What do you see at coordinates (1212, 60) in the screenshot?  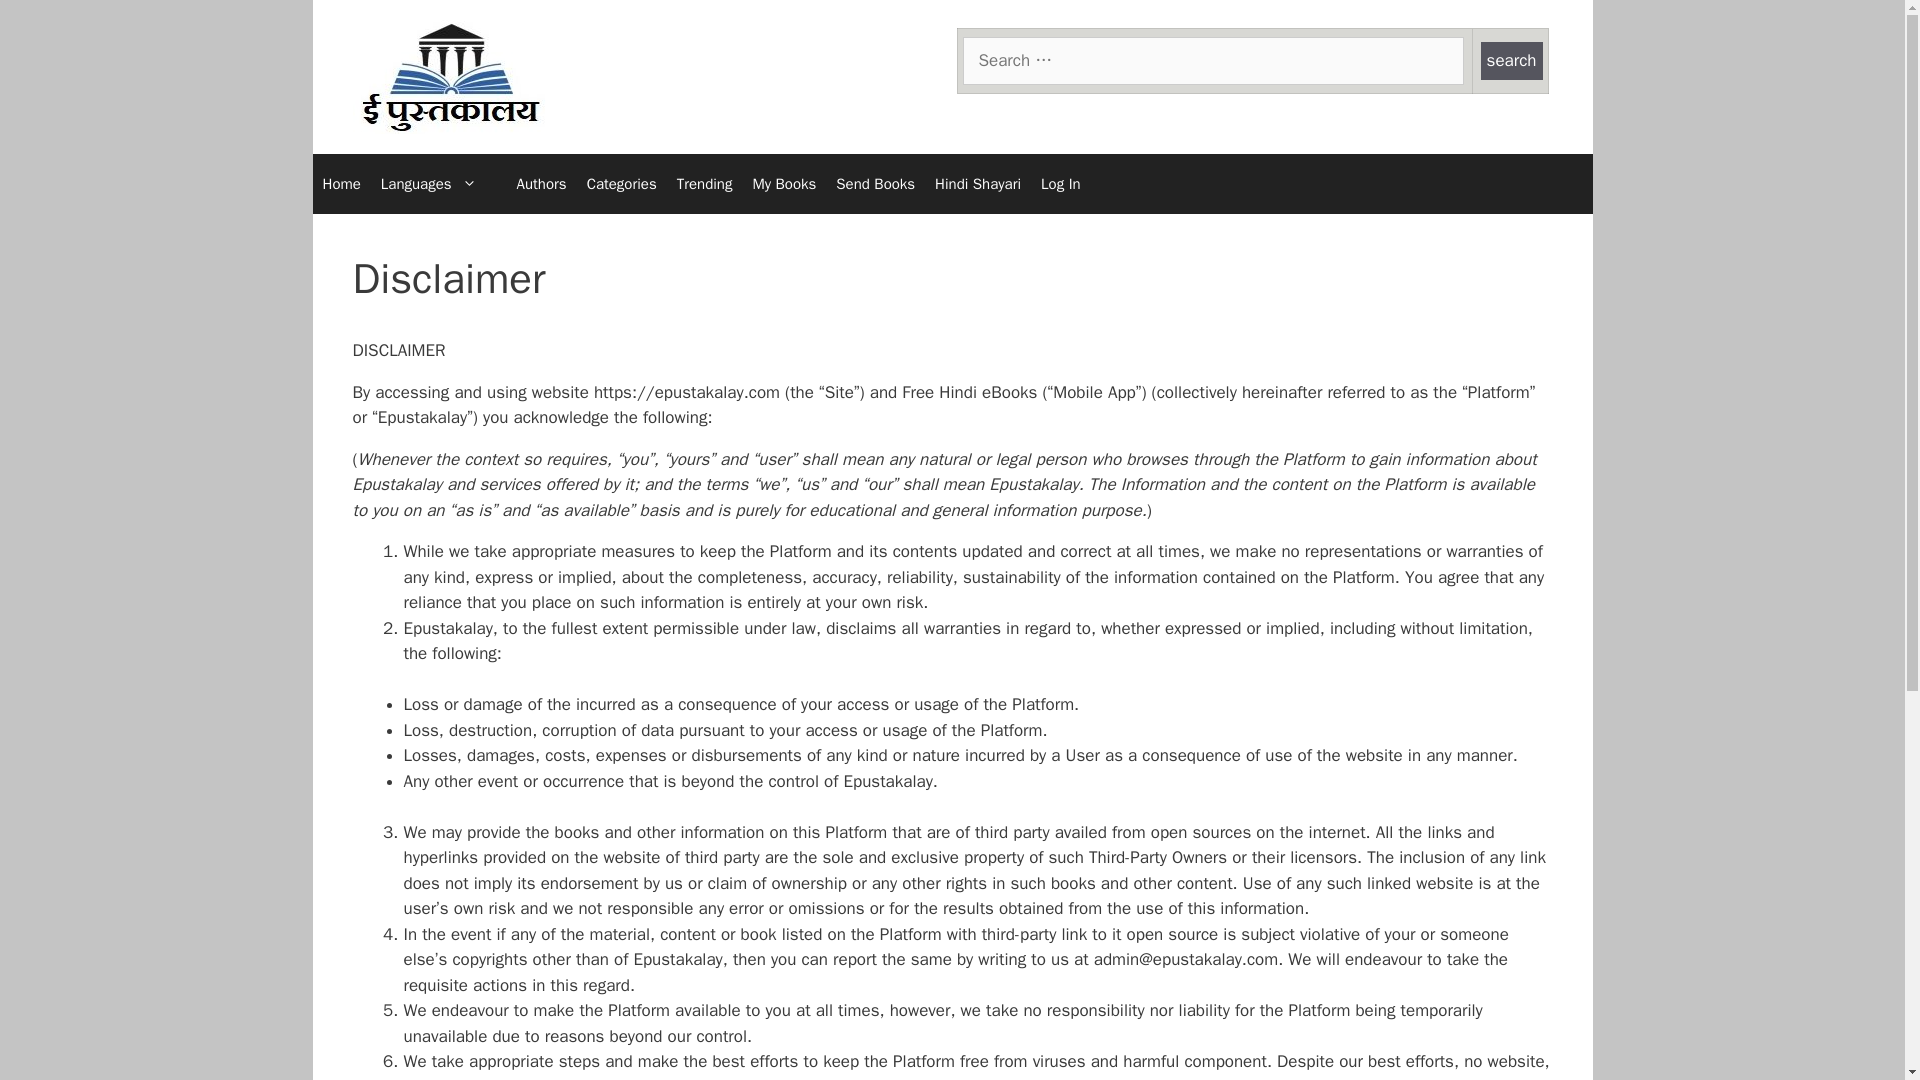 I see `search` at bounding box center [1212, 60].